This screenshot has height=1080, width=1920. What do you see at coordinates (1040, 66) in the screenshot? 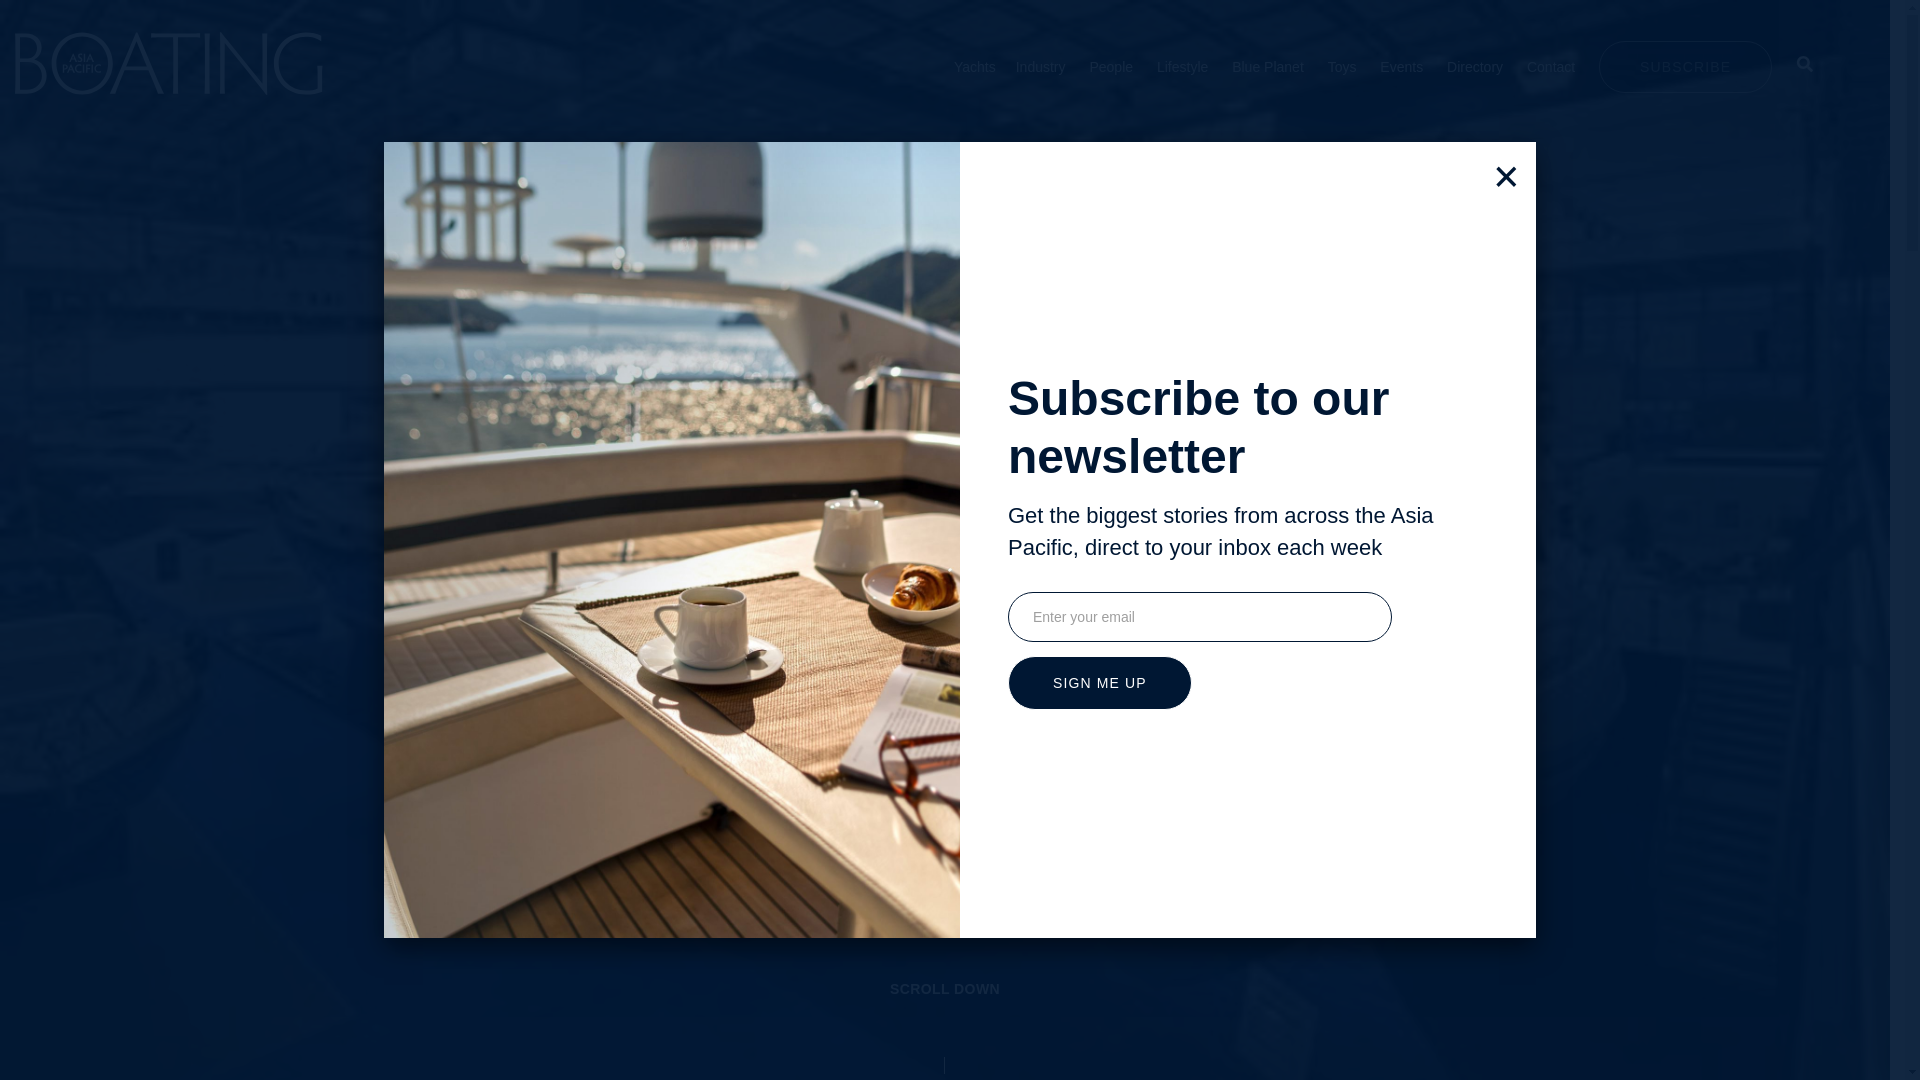
I see `Industry` at bounding box center [1040, 66].